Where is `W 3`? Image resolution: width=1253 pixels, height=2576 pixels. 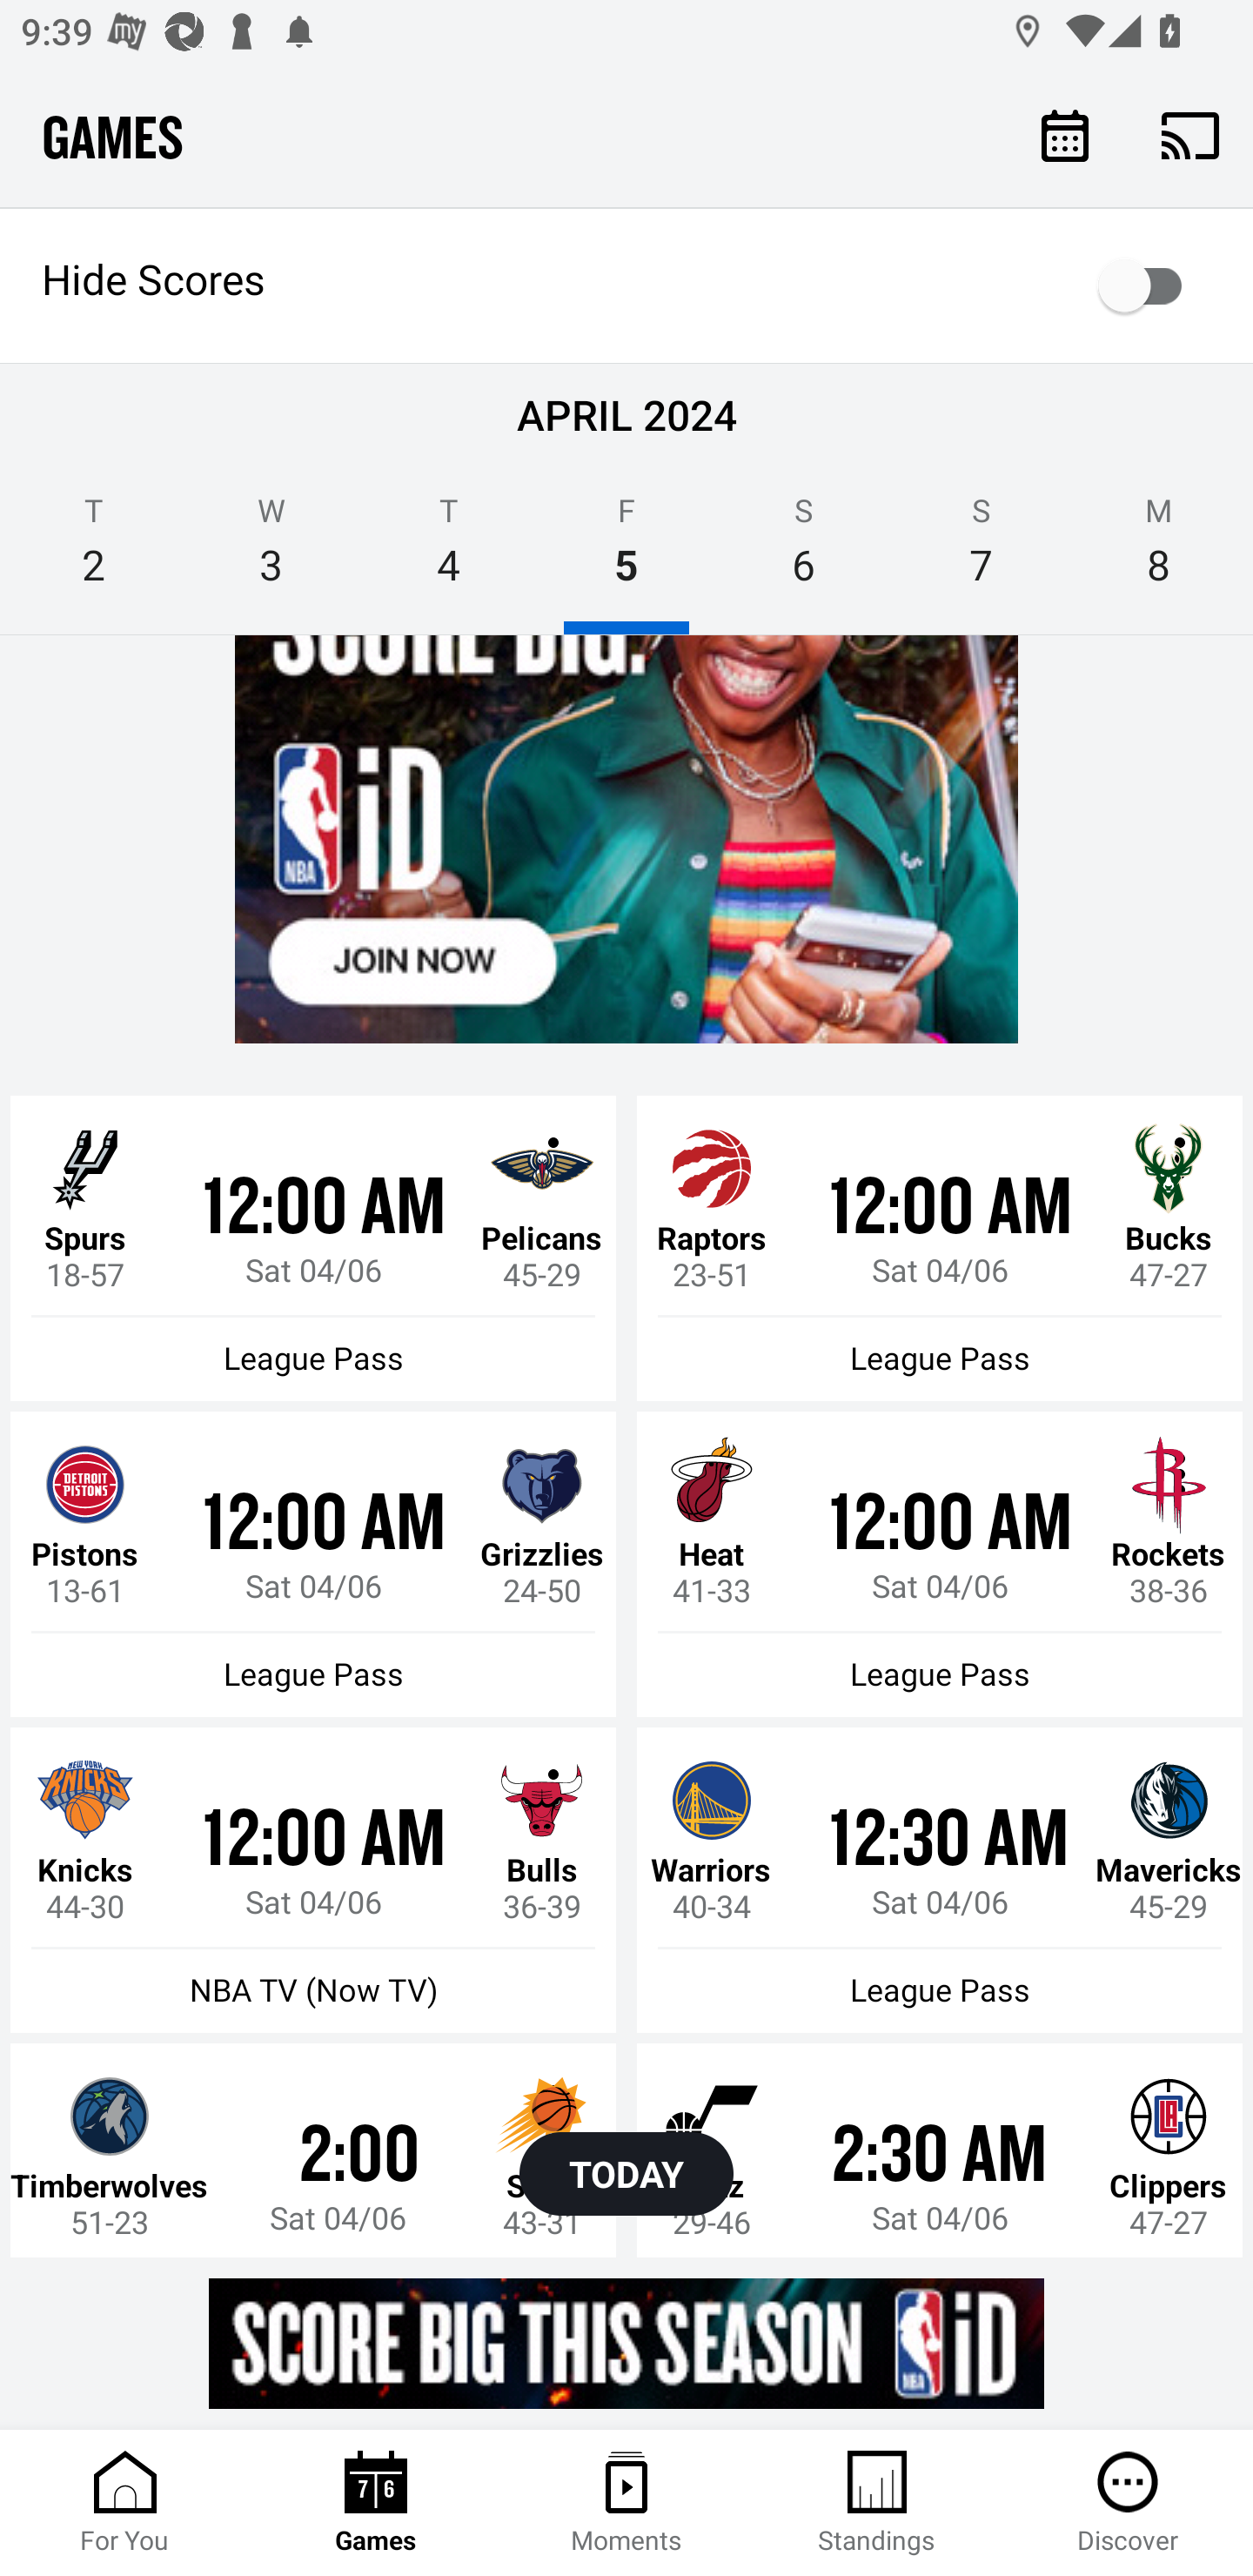 W 3 is located at coordinates (271, 550).